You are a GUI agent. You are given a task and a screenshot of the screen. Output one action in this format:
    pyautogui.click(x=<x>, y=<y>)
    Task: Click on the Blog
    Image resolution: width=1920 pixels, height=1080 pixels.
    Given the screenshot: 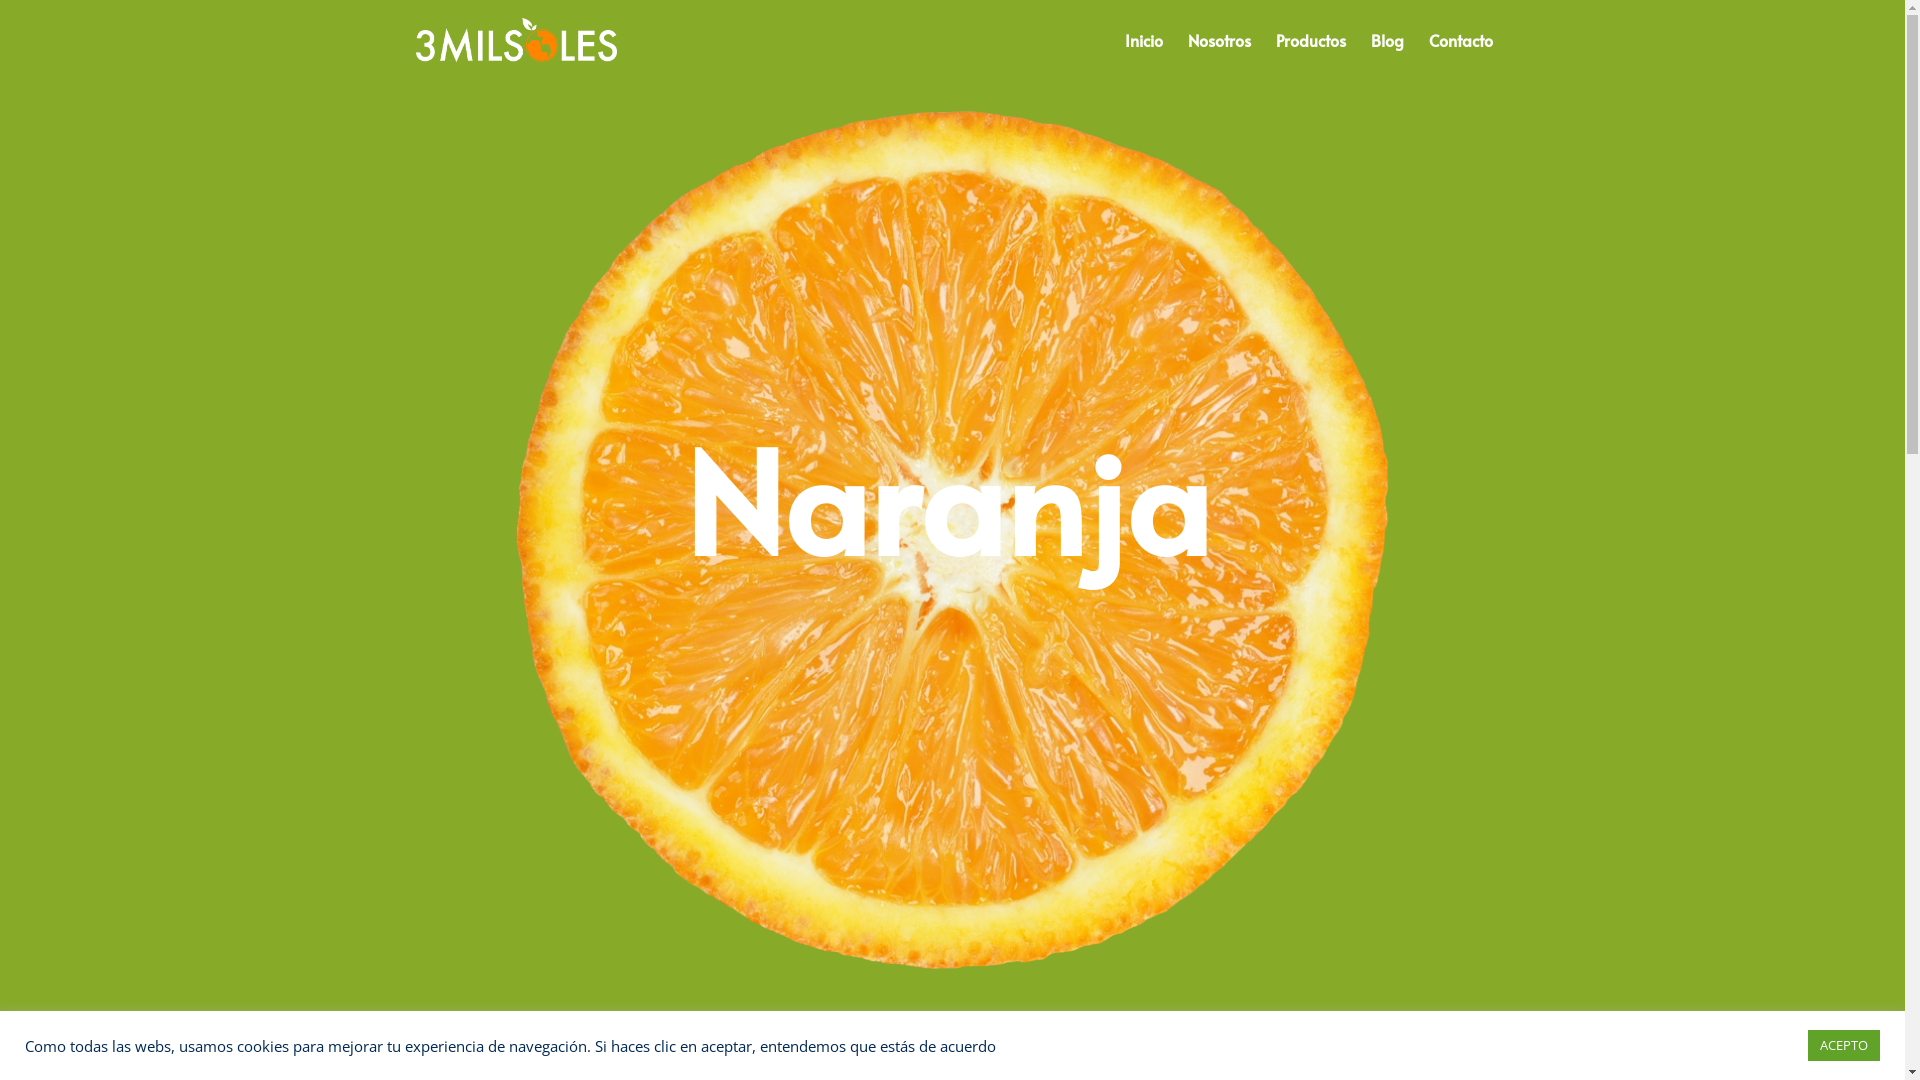 What is the action you would take?
    pyautogui.click(x=1386, y=56)
    